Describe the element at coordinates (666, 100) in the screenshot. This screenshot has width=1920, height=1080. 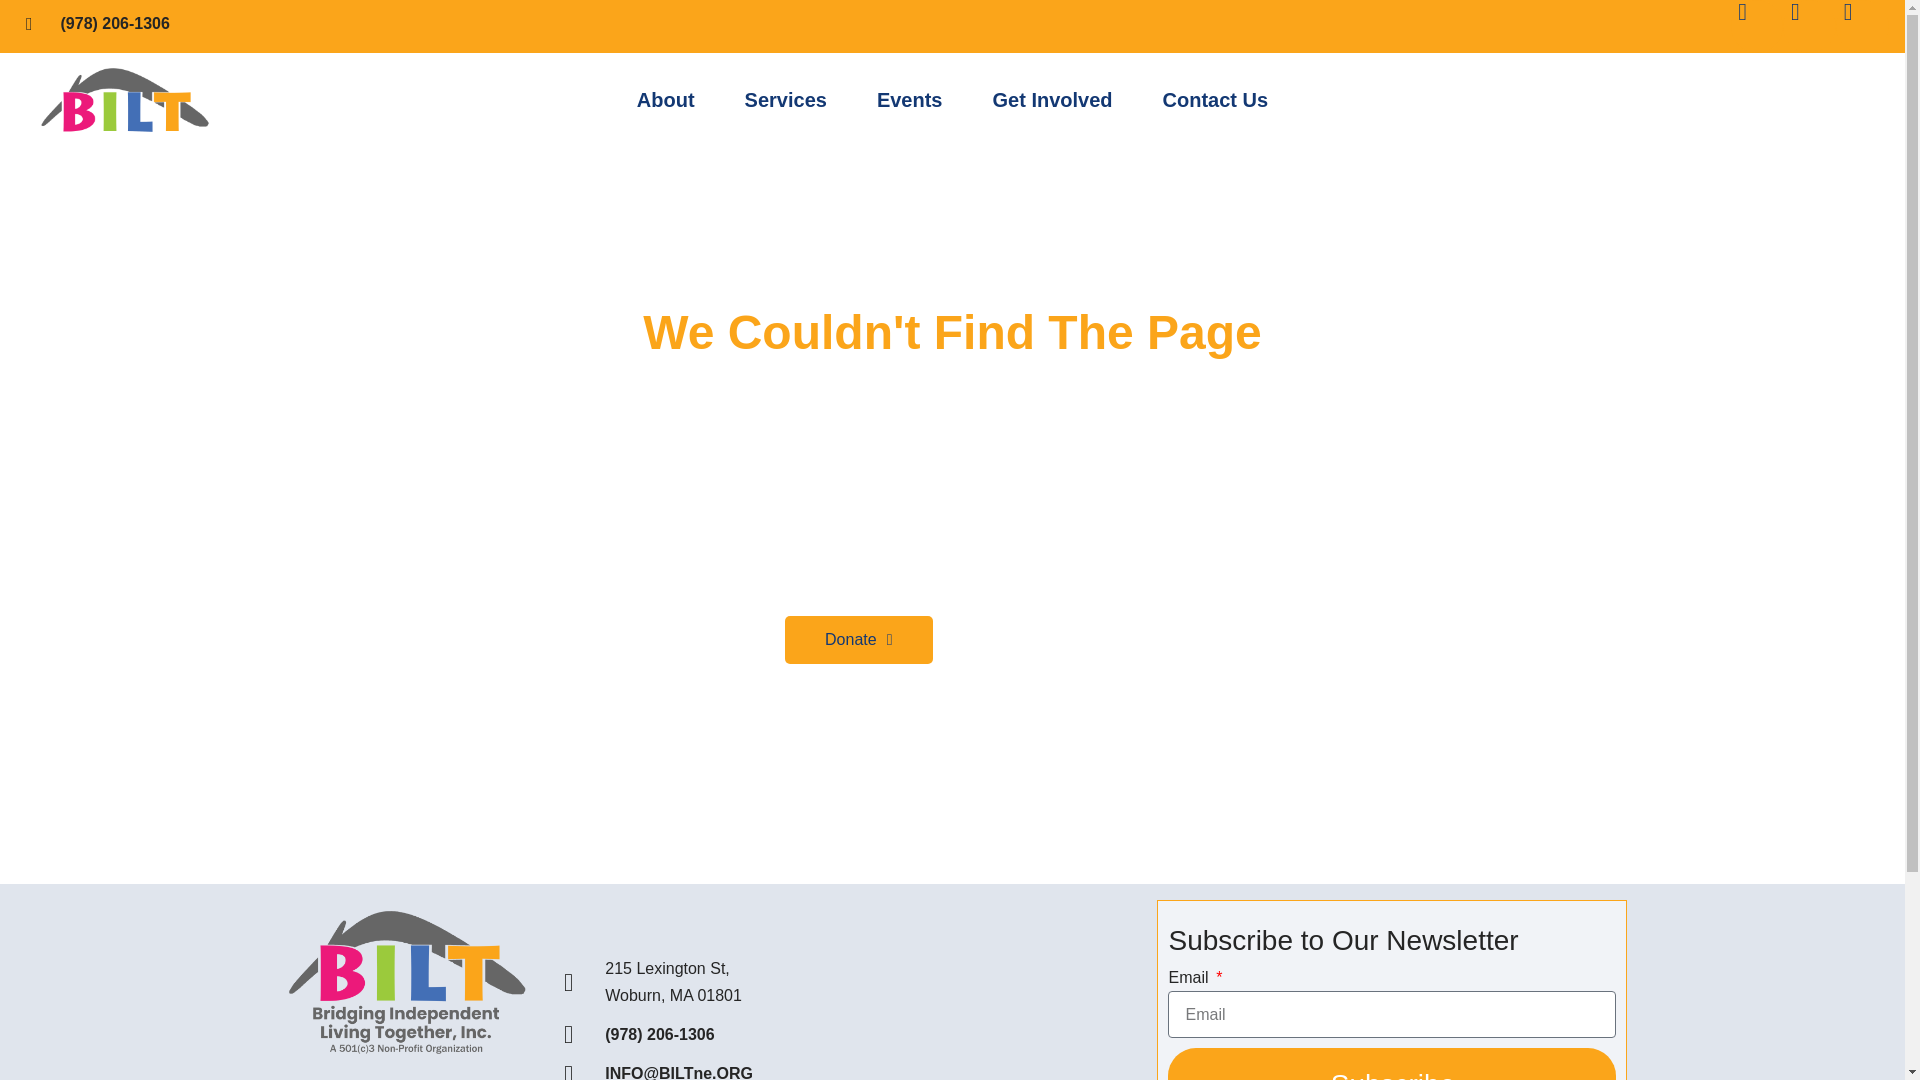
I see `About` at that location.